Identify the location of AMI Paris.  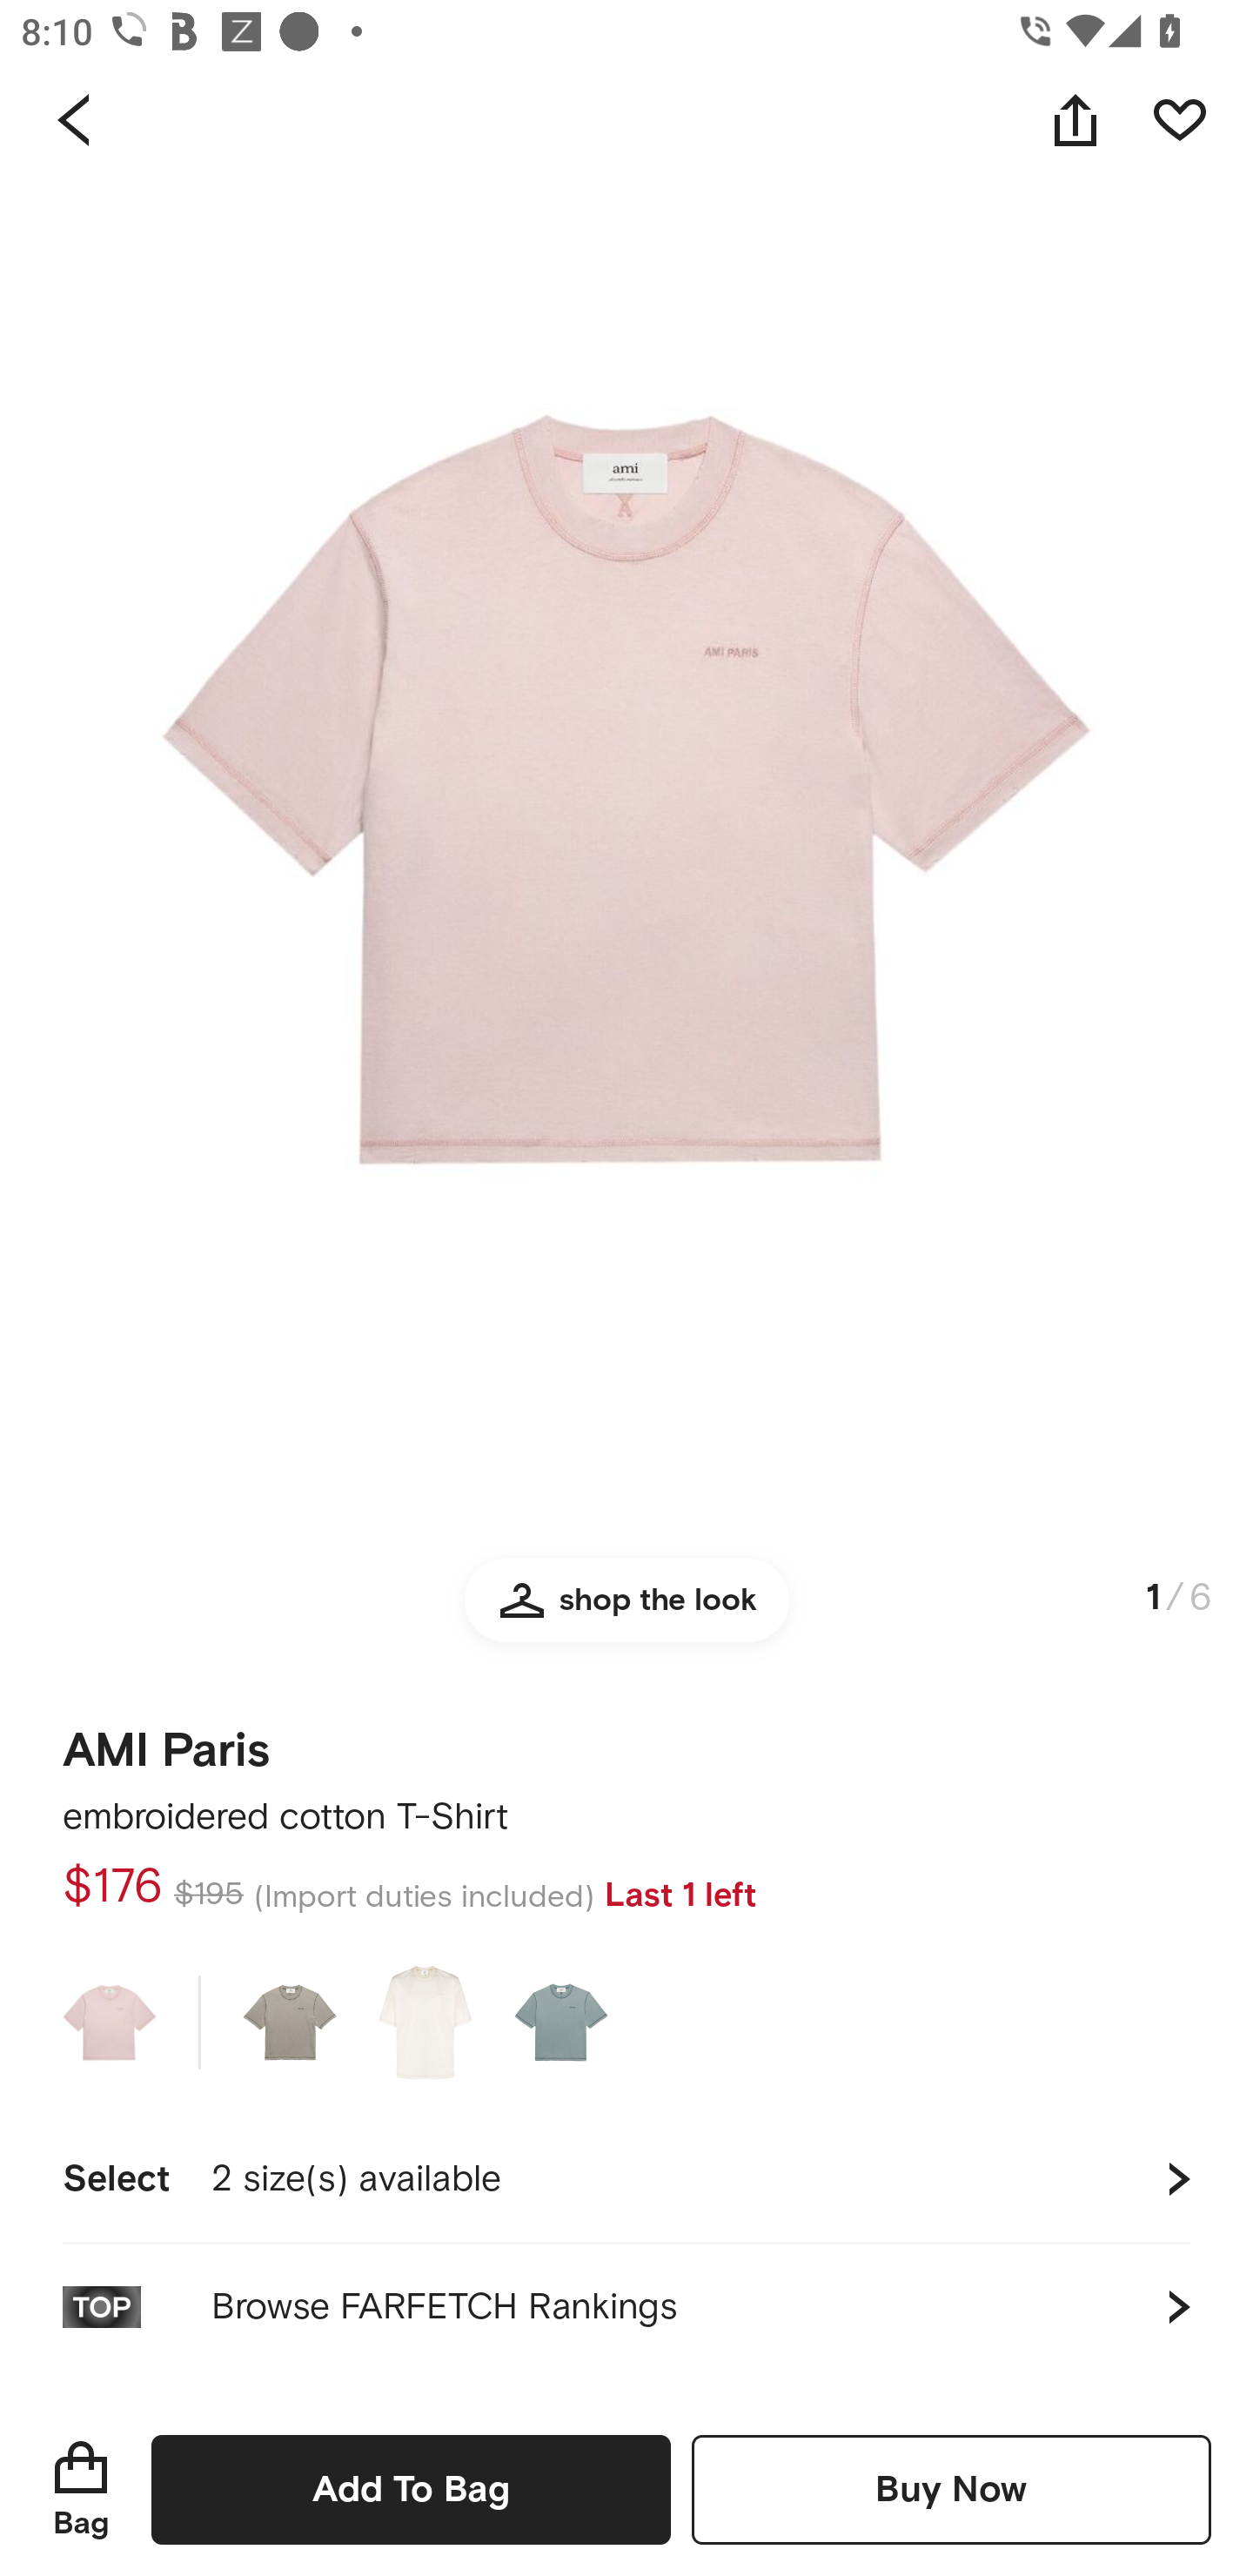
(165, 1741).